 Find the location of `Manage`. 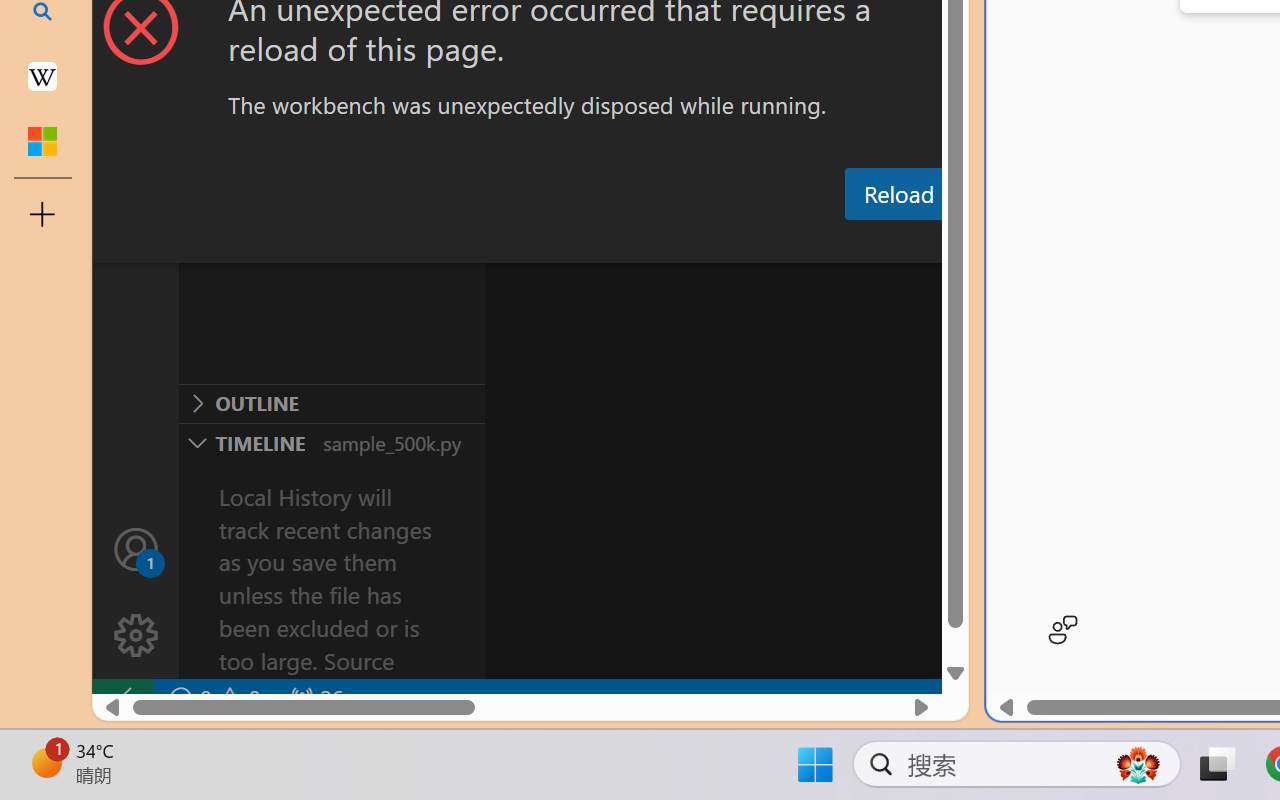

Manage is located at coordinates (136, 592).